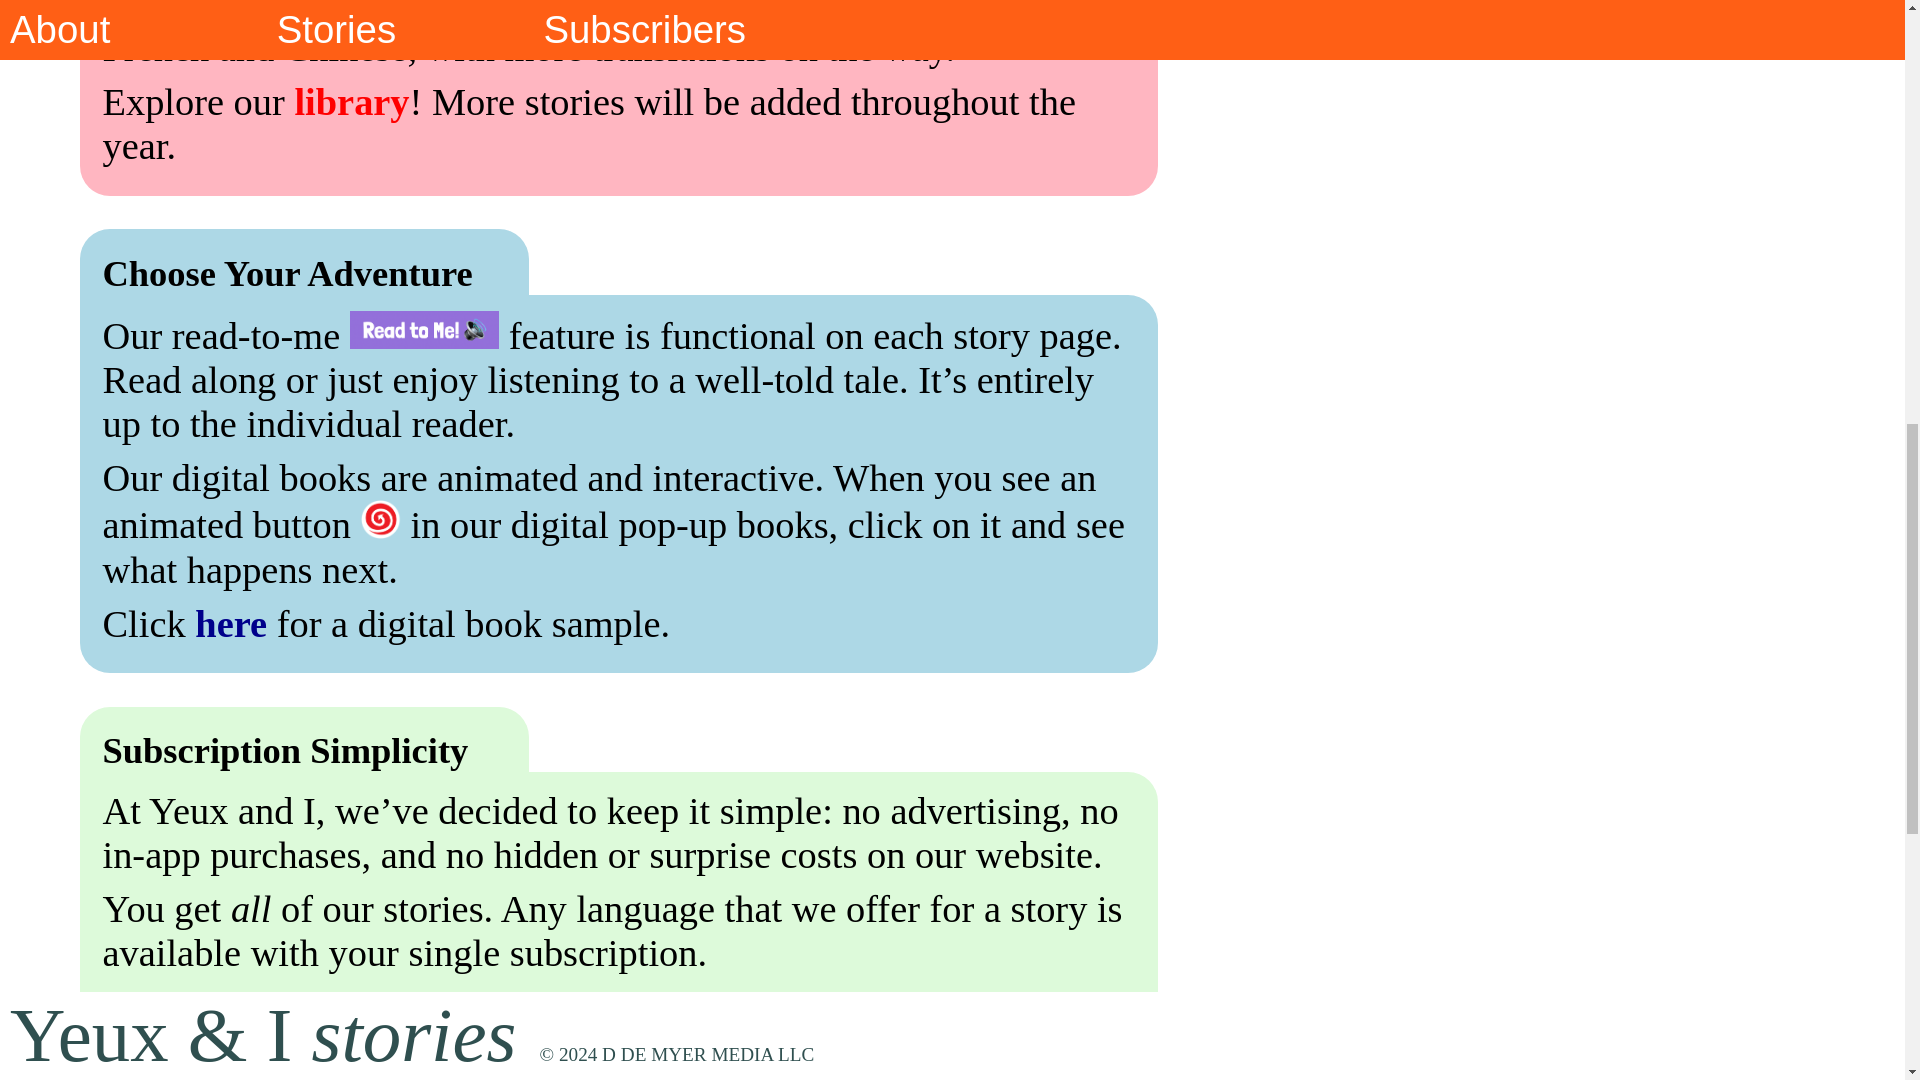 Image resolution: width=1920 pixels, height=1080 pixels. What do you see at coordinates (230, 623) in the screenshot?
I see `here` at bounding box center [230, 623].